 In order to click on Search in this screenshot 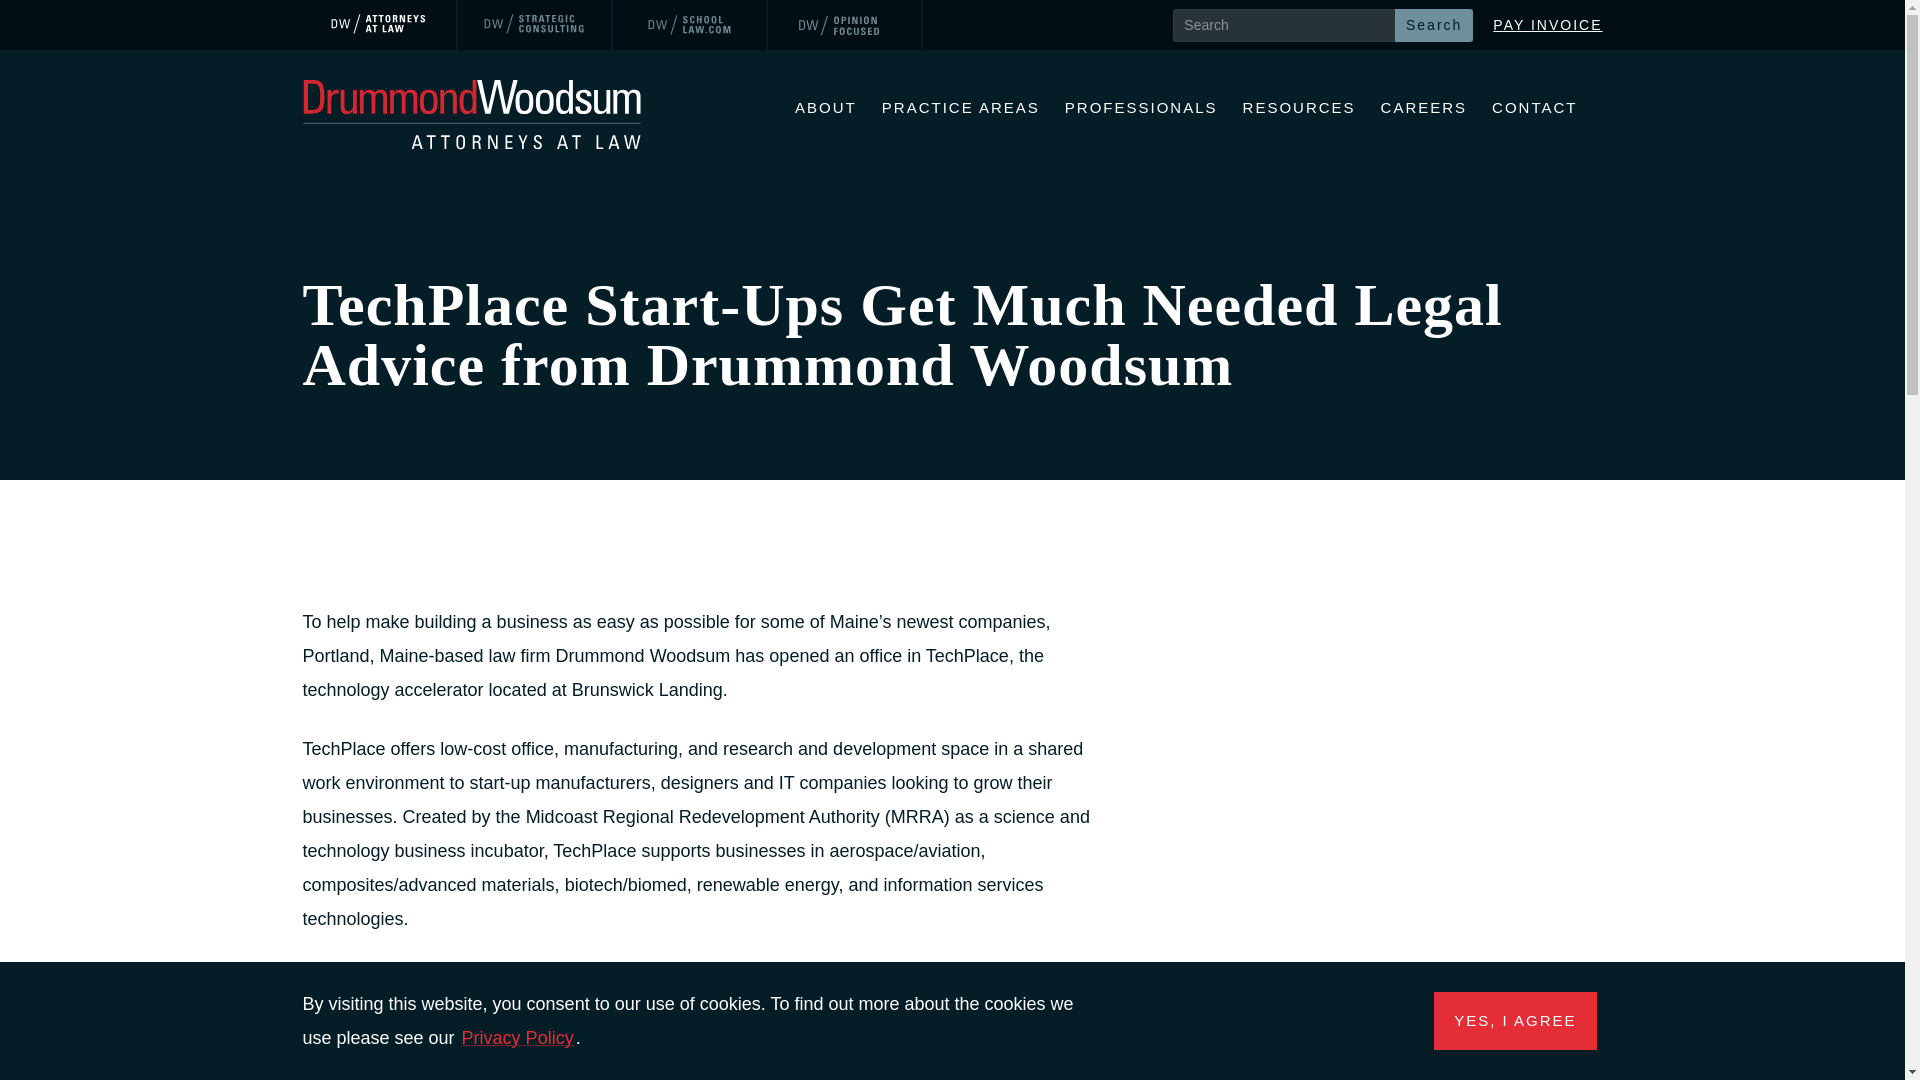, I will do `click(1434, 24)`.